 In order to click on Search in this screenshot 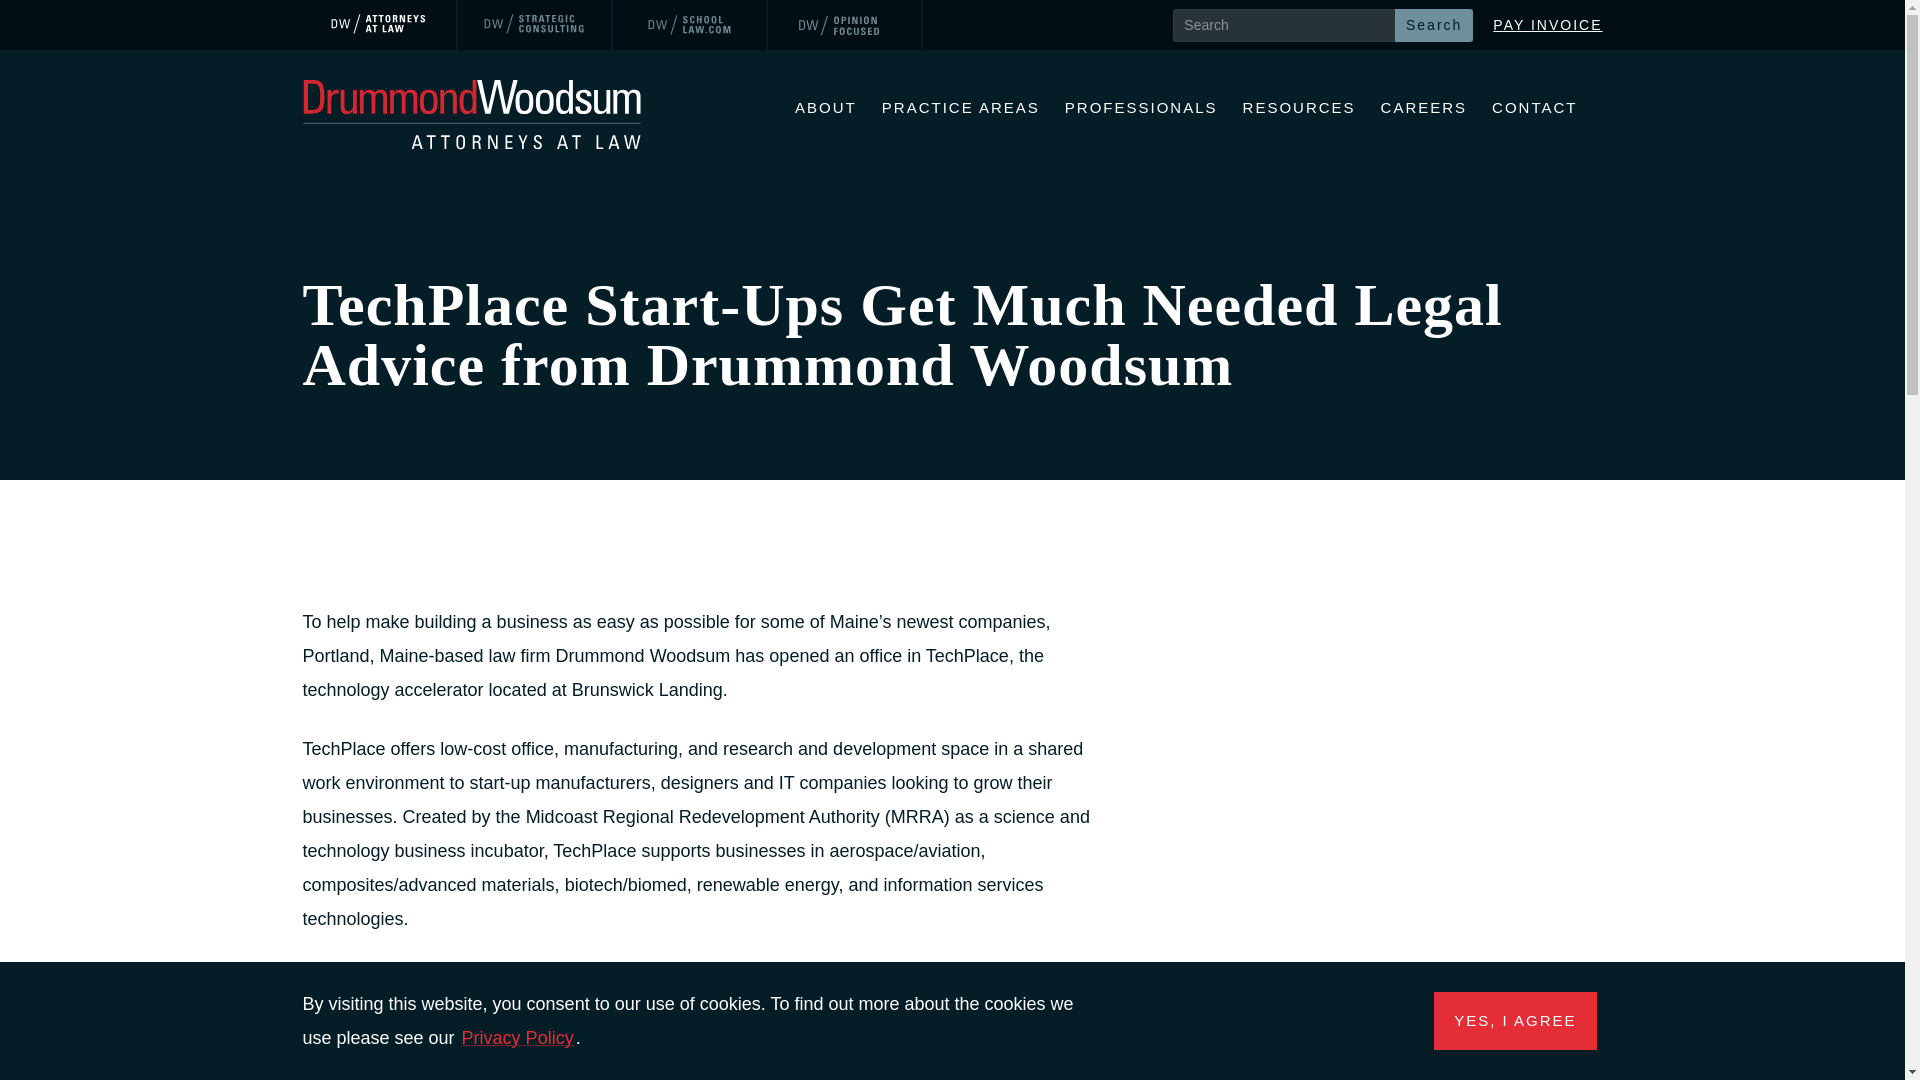, I will do `click(1434, 24)`.